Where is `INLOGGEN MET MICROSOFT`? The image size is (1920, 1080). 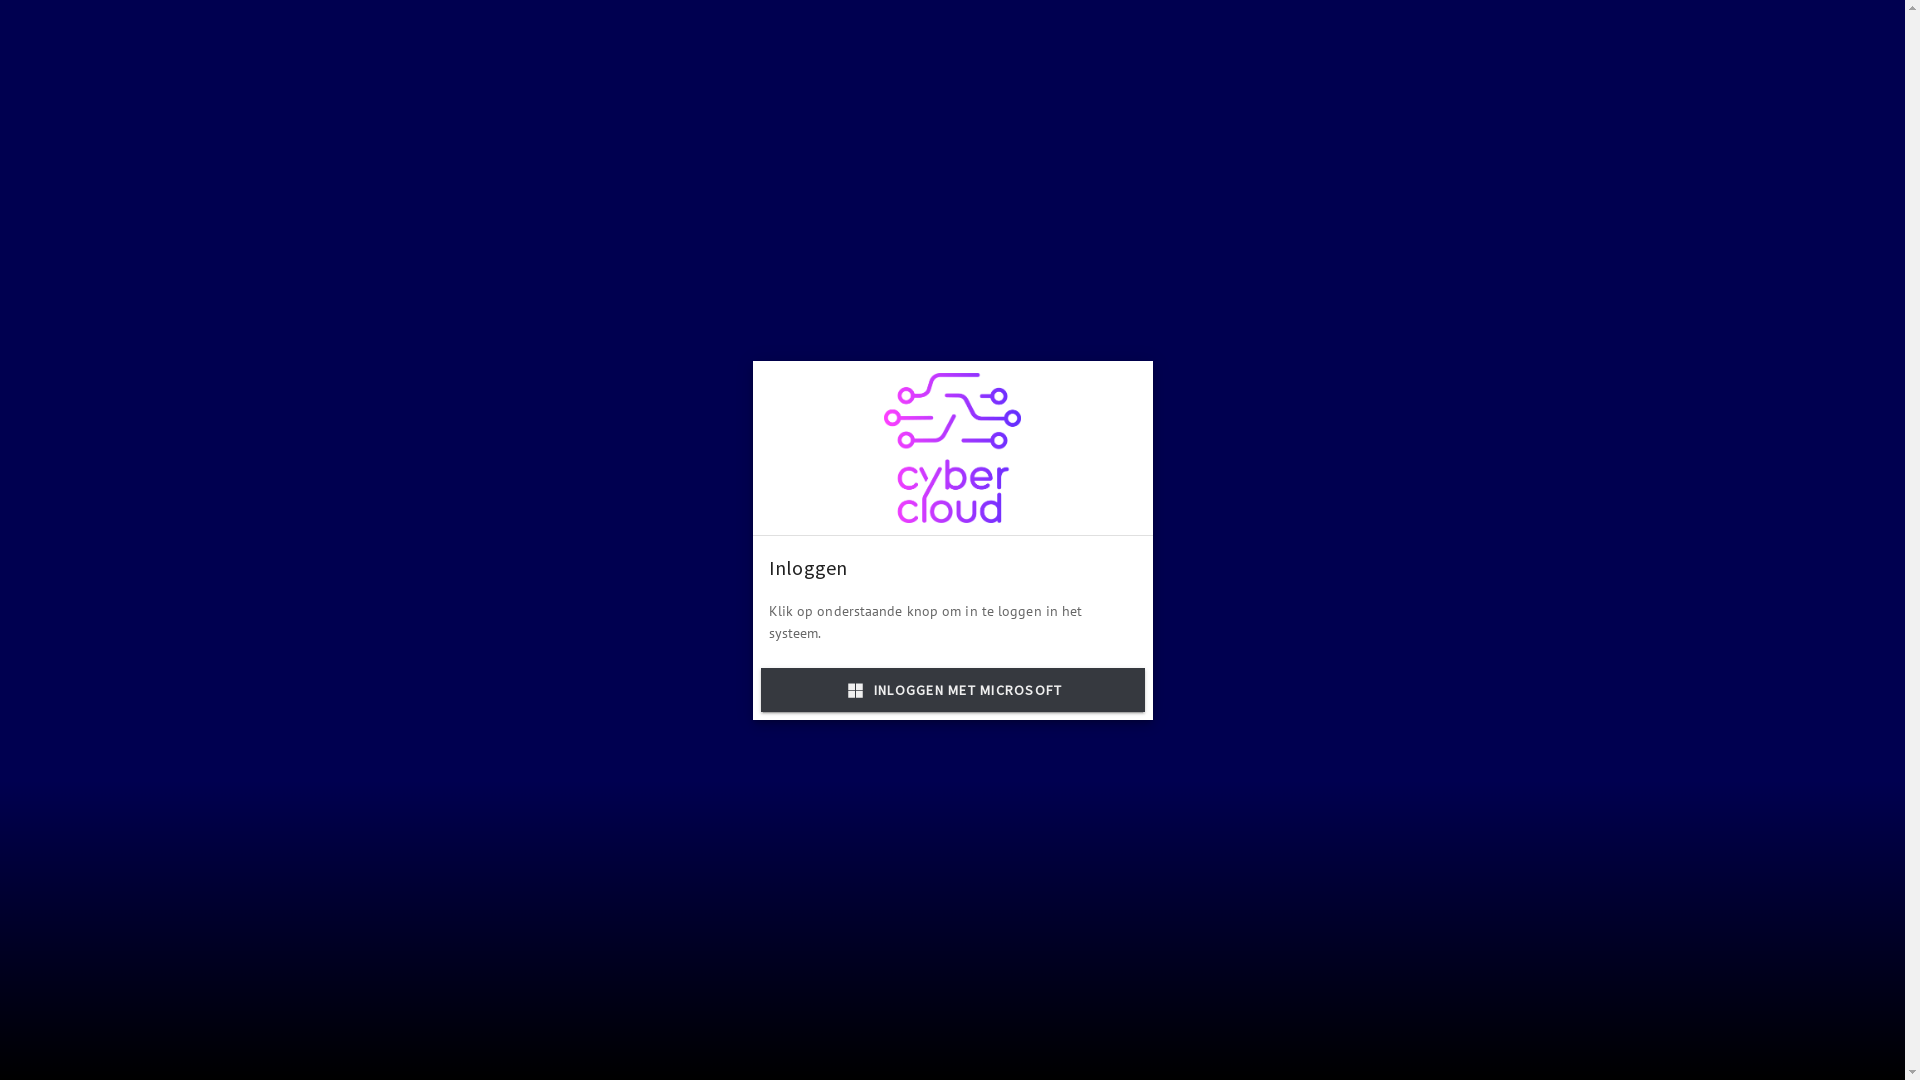
INLOGGEN MET MICROSOFT is located at coordinates (952, 690).